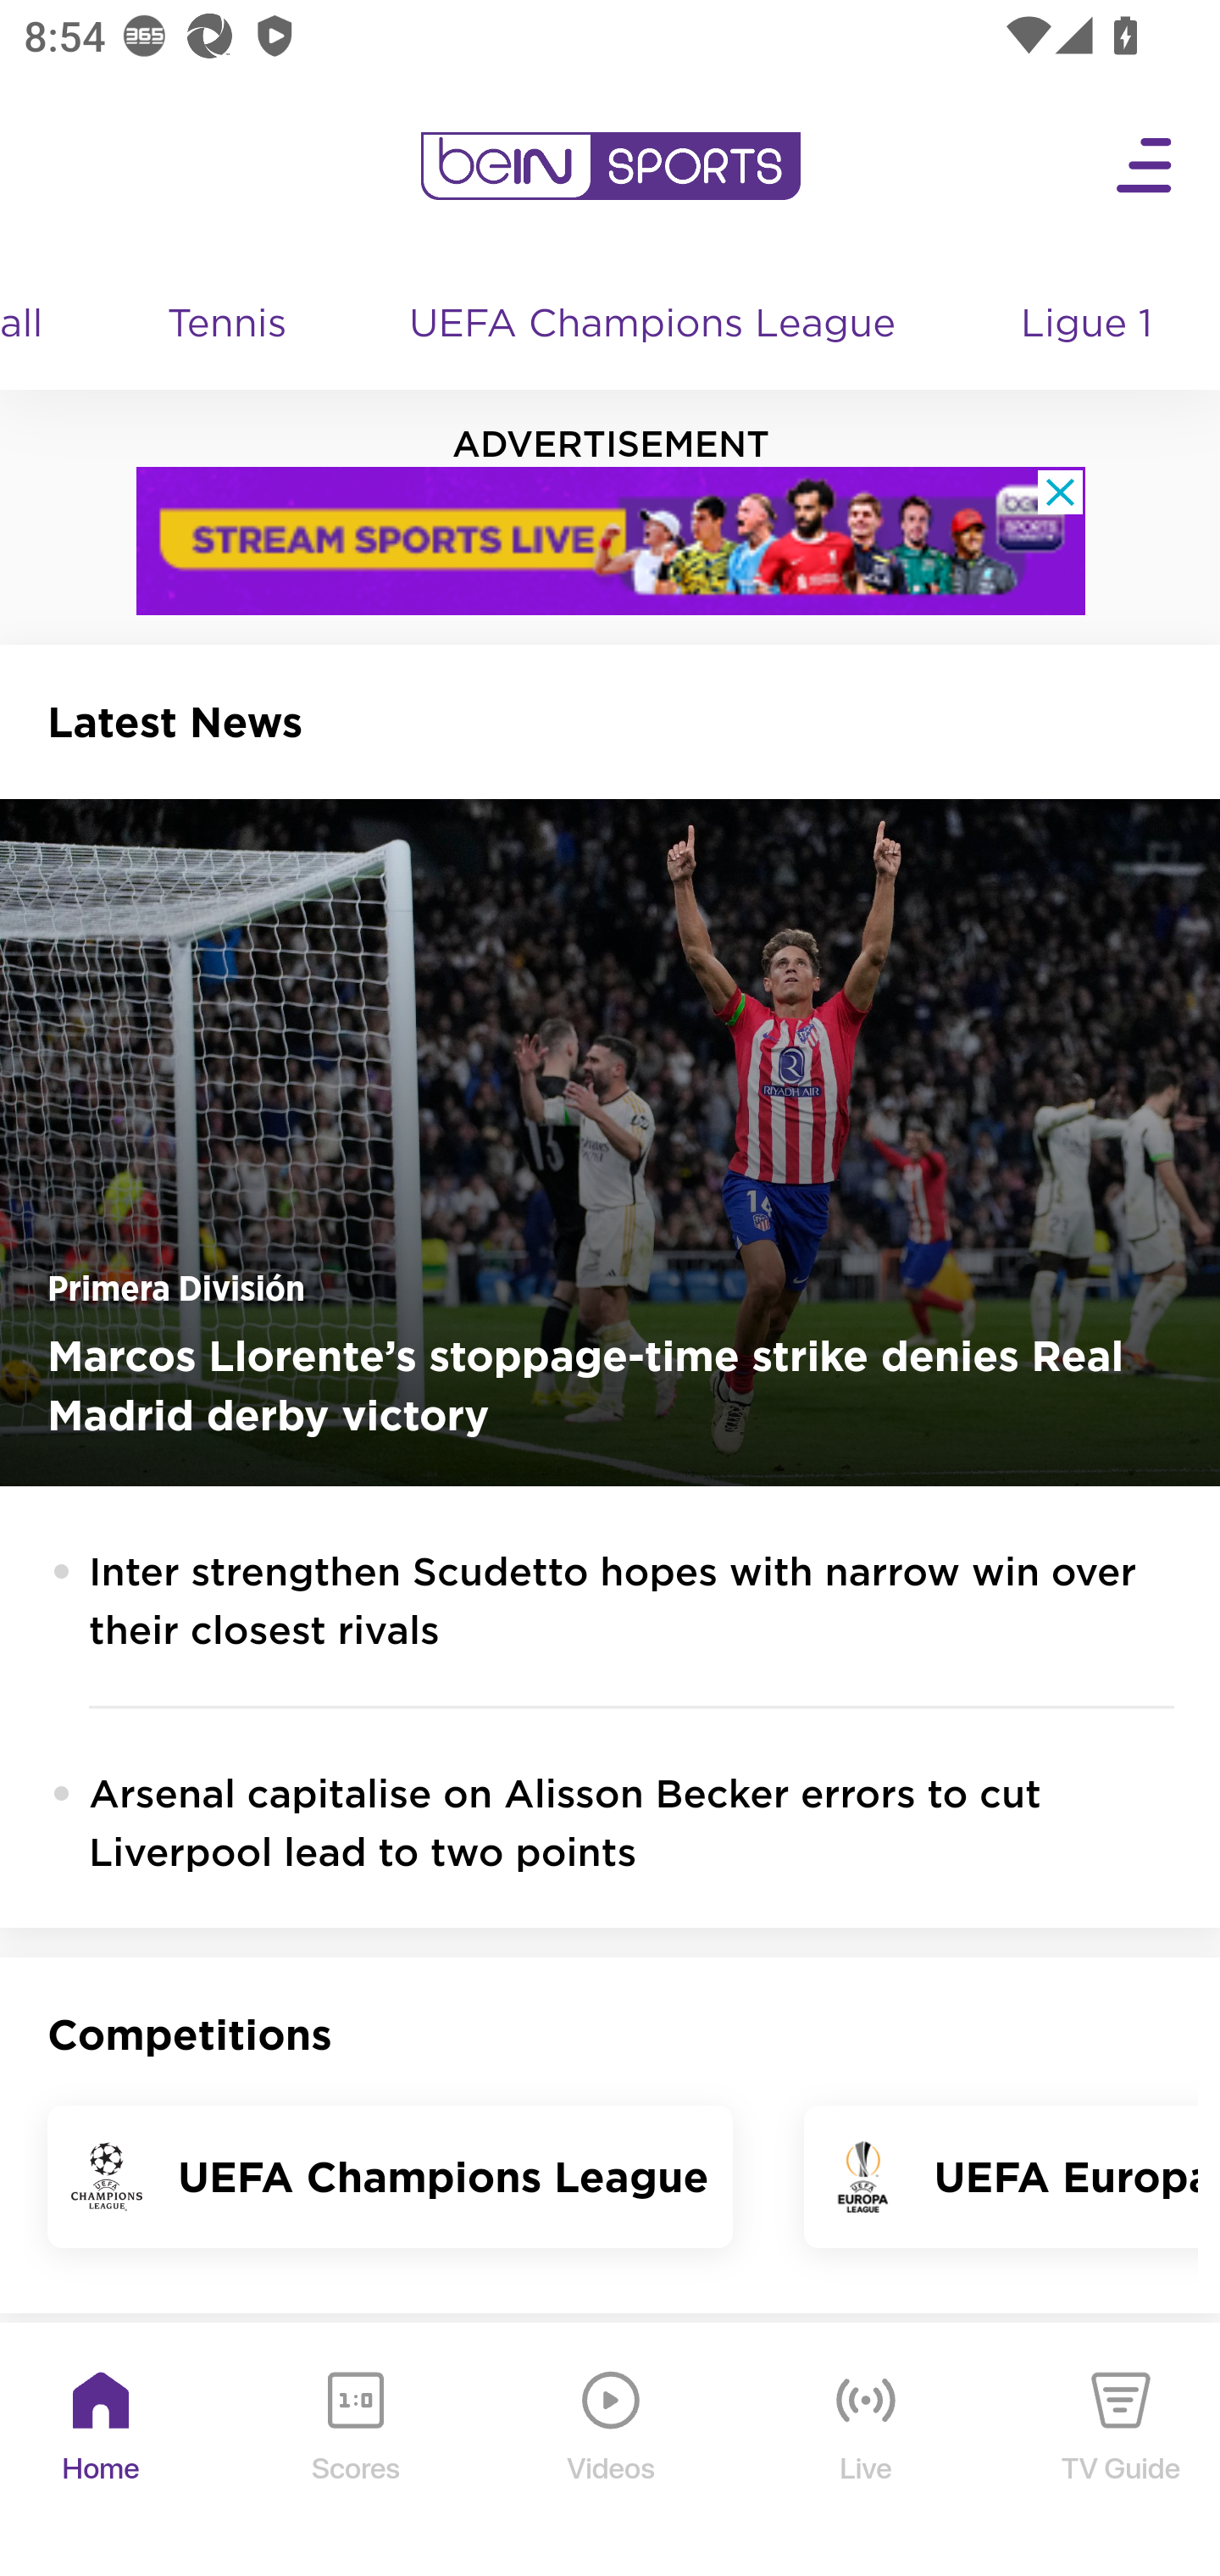  I want to click on Videos Videos Icon Videos, so click(612, 2451).